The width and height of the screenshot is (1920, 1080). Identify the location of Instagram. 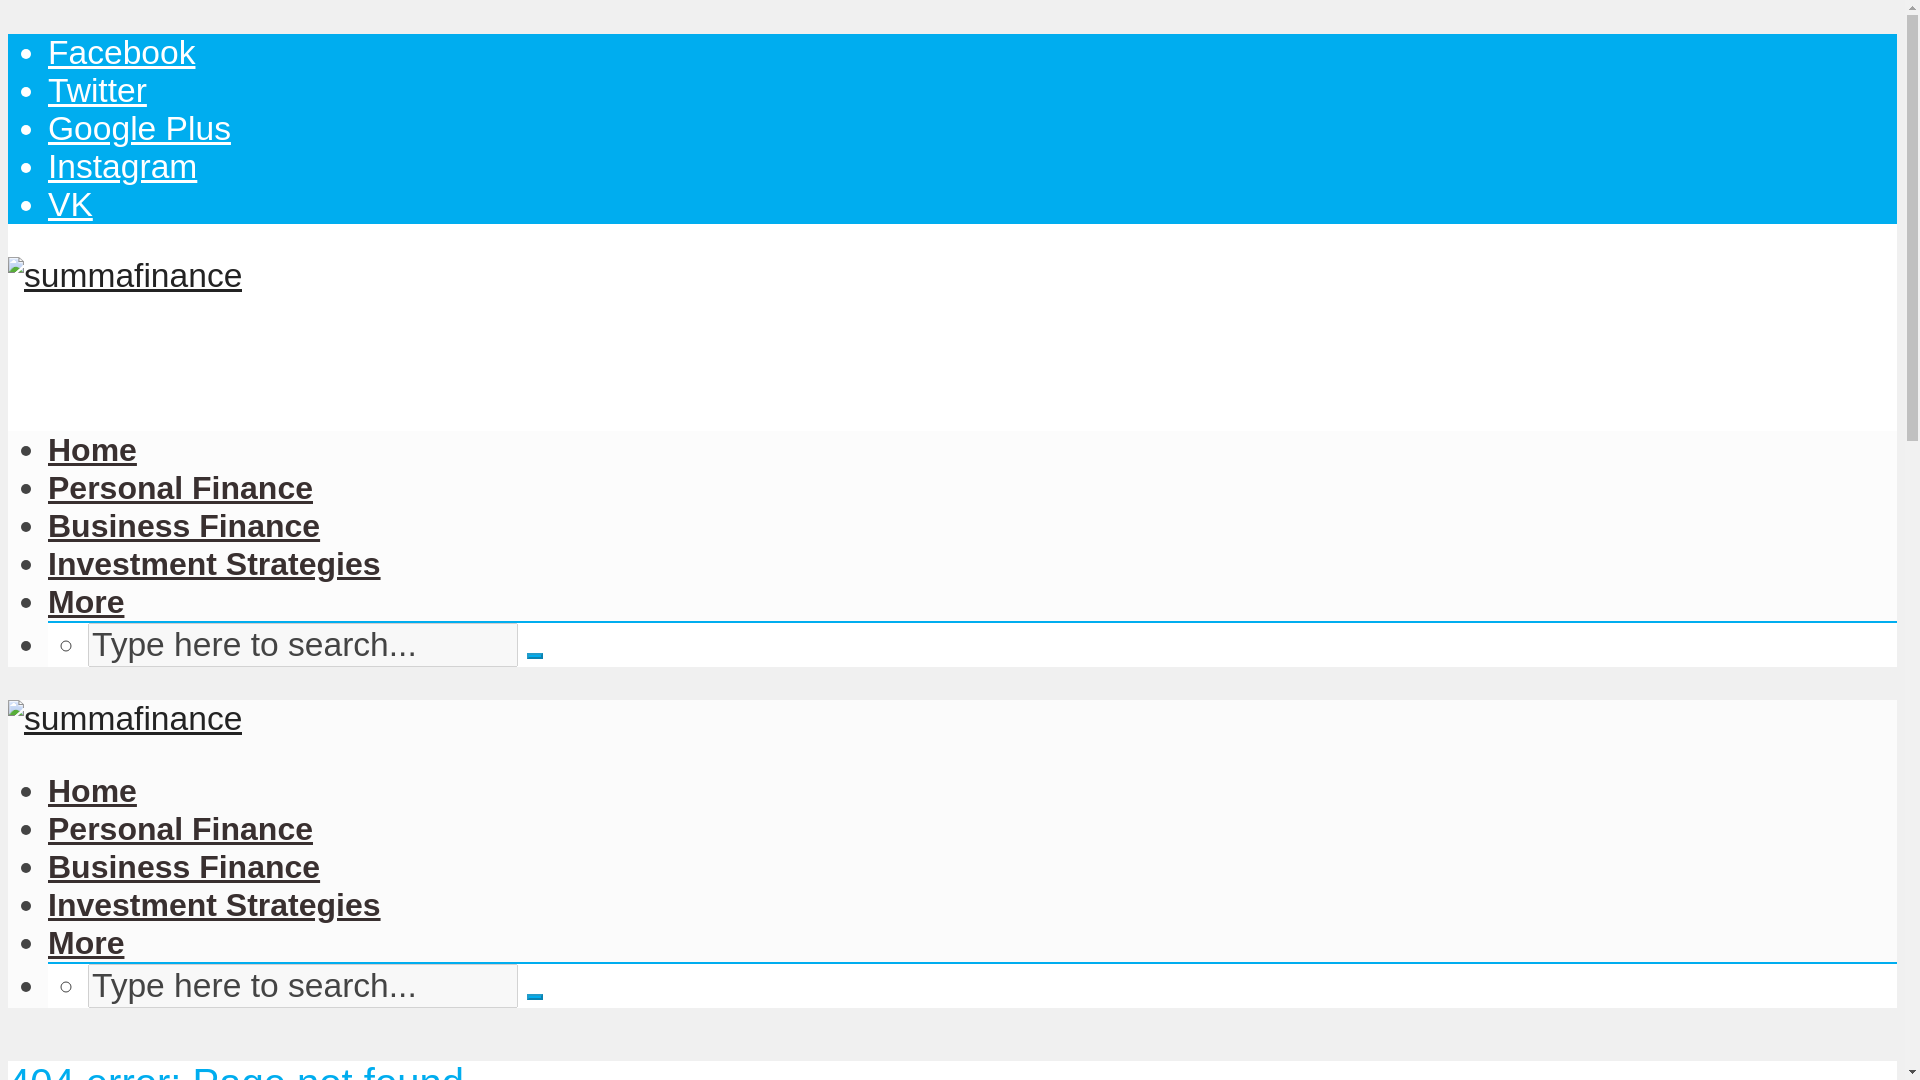
(122, 166).